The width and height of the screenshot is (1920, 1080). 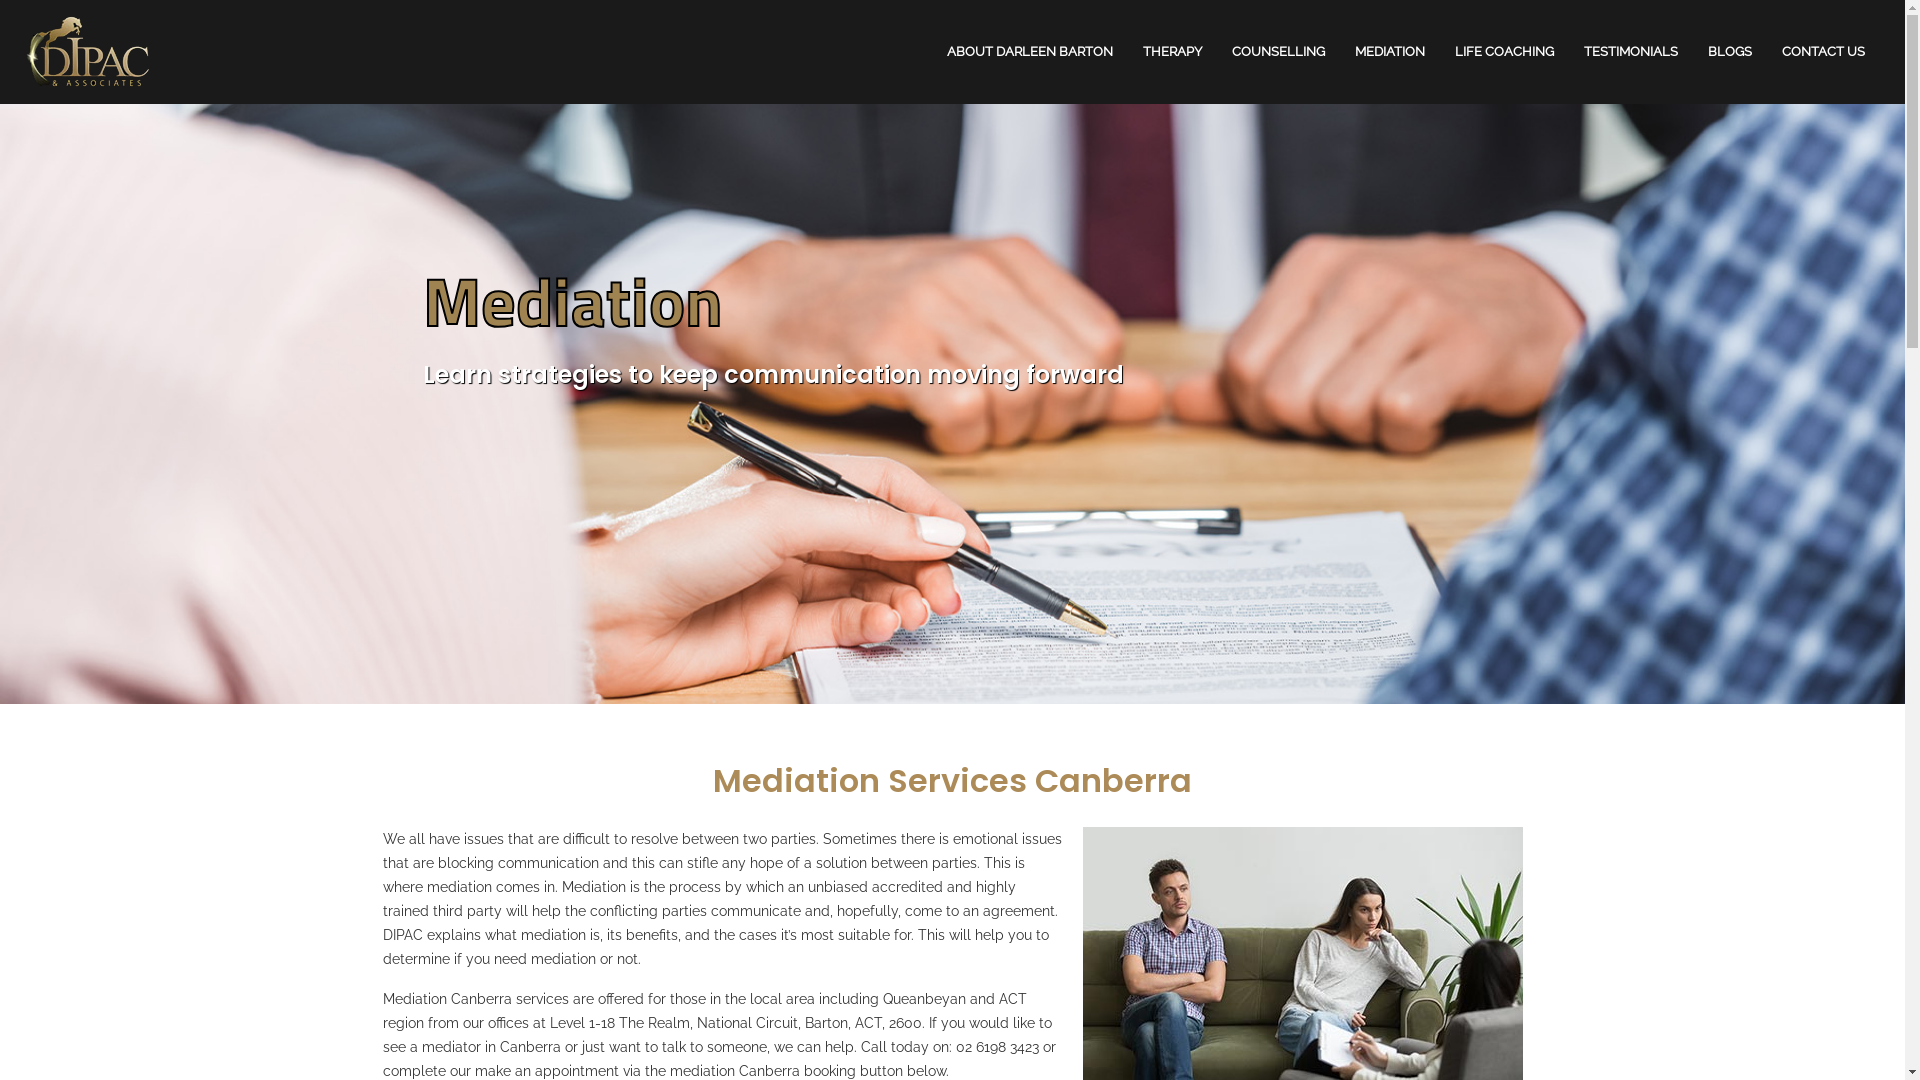 I want to click on ABOUT DARLEEN BARTON, so click(x=1030, y=52).